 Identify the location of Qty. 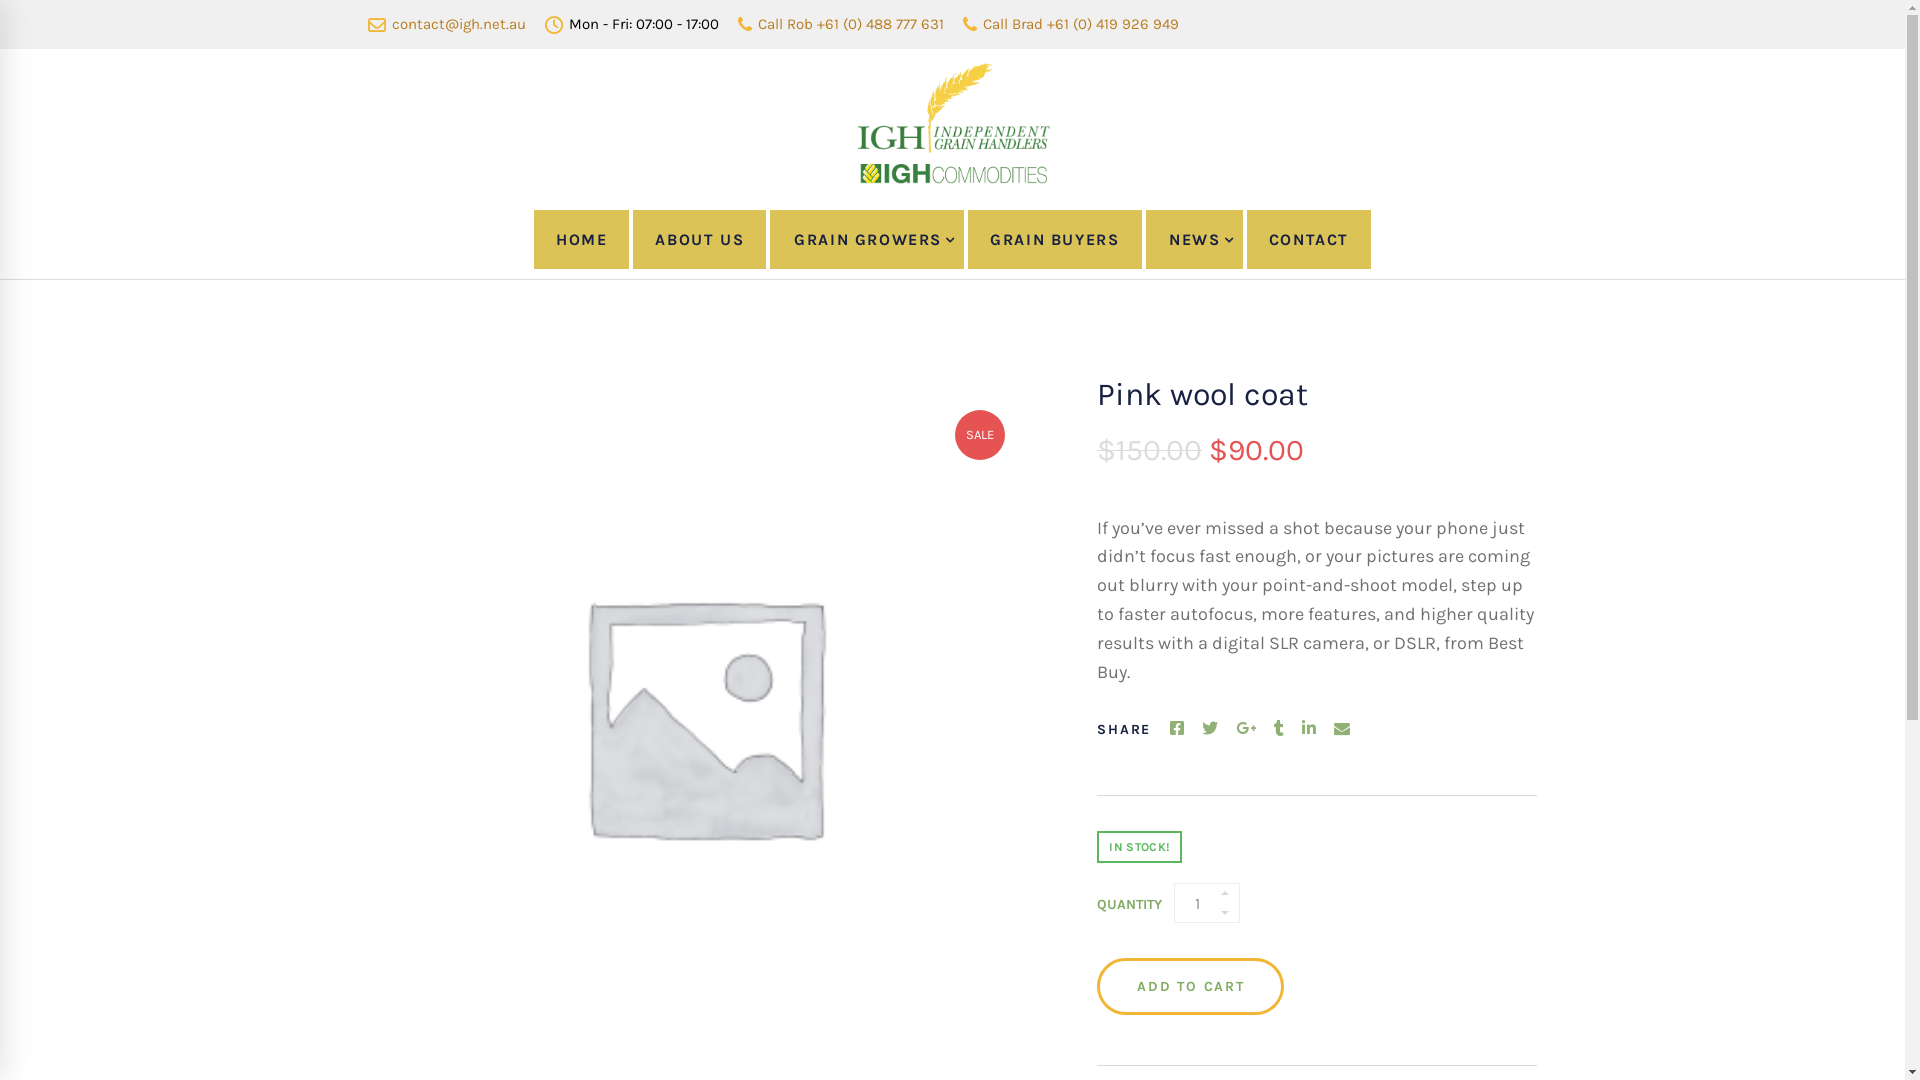
(1207, 902).